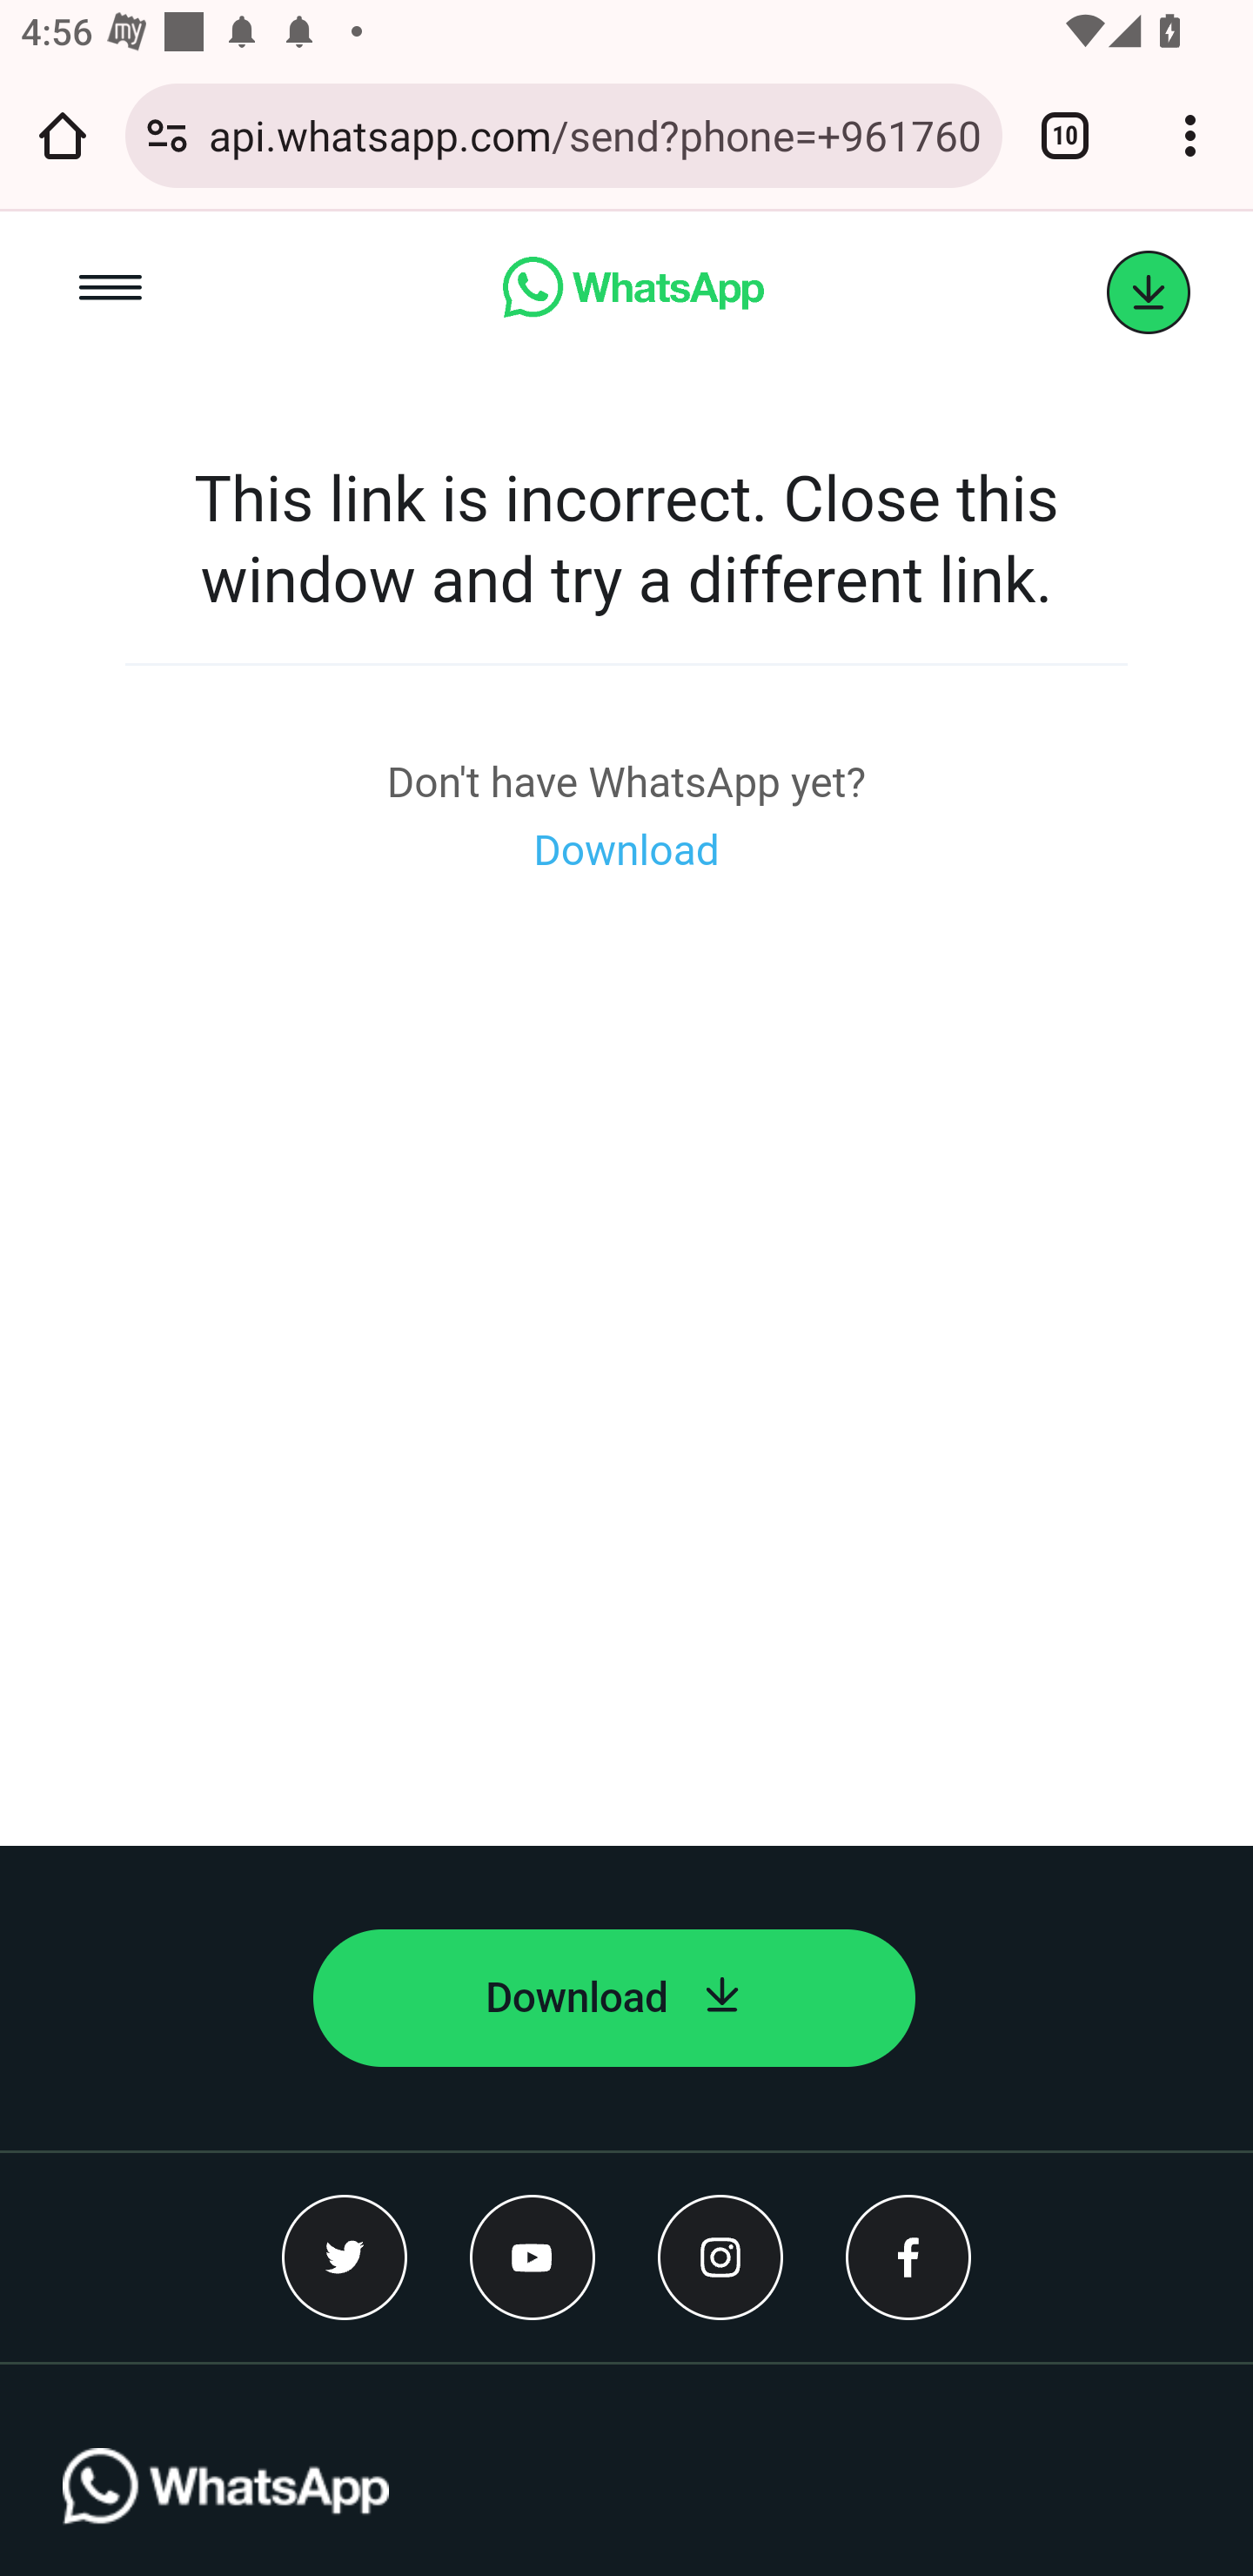 The height and width of the screenshot is (2576, 1253). What do you see at coordinates (1149, 292) in the screenshot?
I see `details?id=com` at bounding box center [1149, 292].